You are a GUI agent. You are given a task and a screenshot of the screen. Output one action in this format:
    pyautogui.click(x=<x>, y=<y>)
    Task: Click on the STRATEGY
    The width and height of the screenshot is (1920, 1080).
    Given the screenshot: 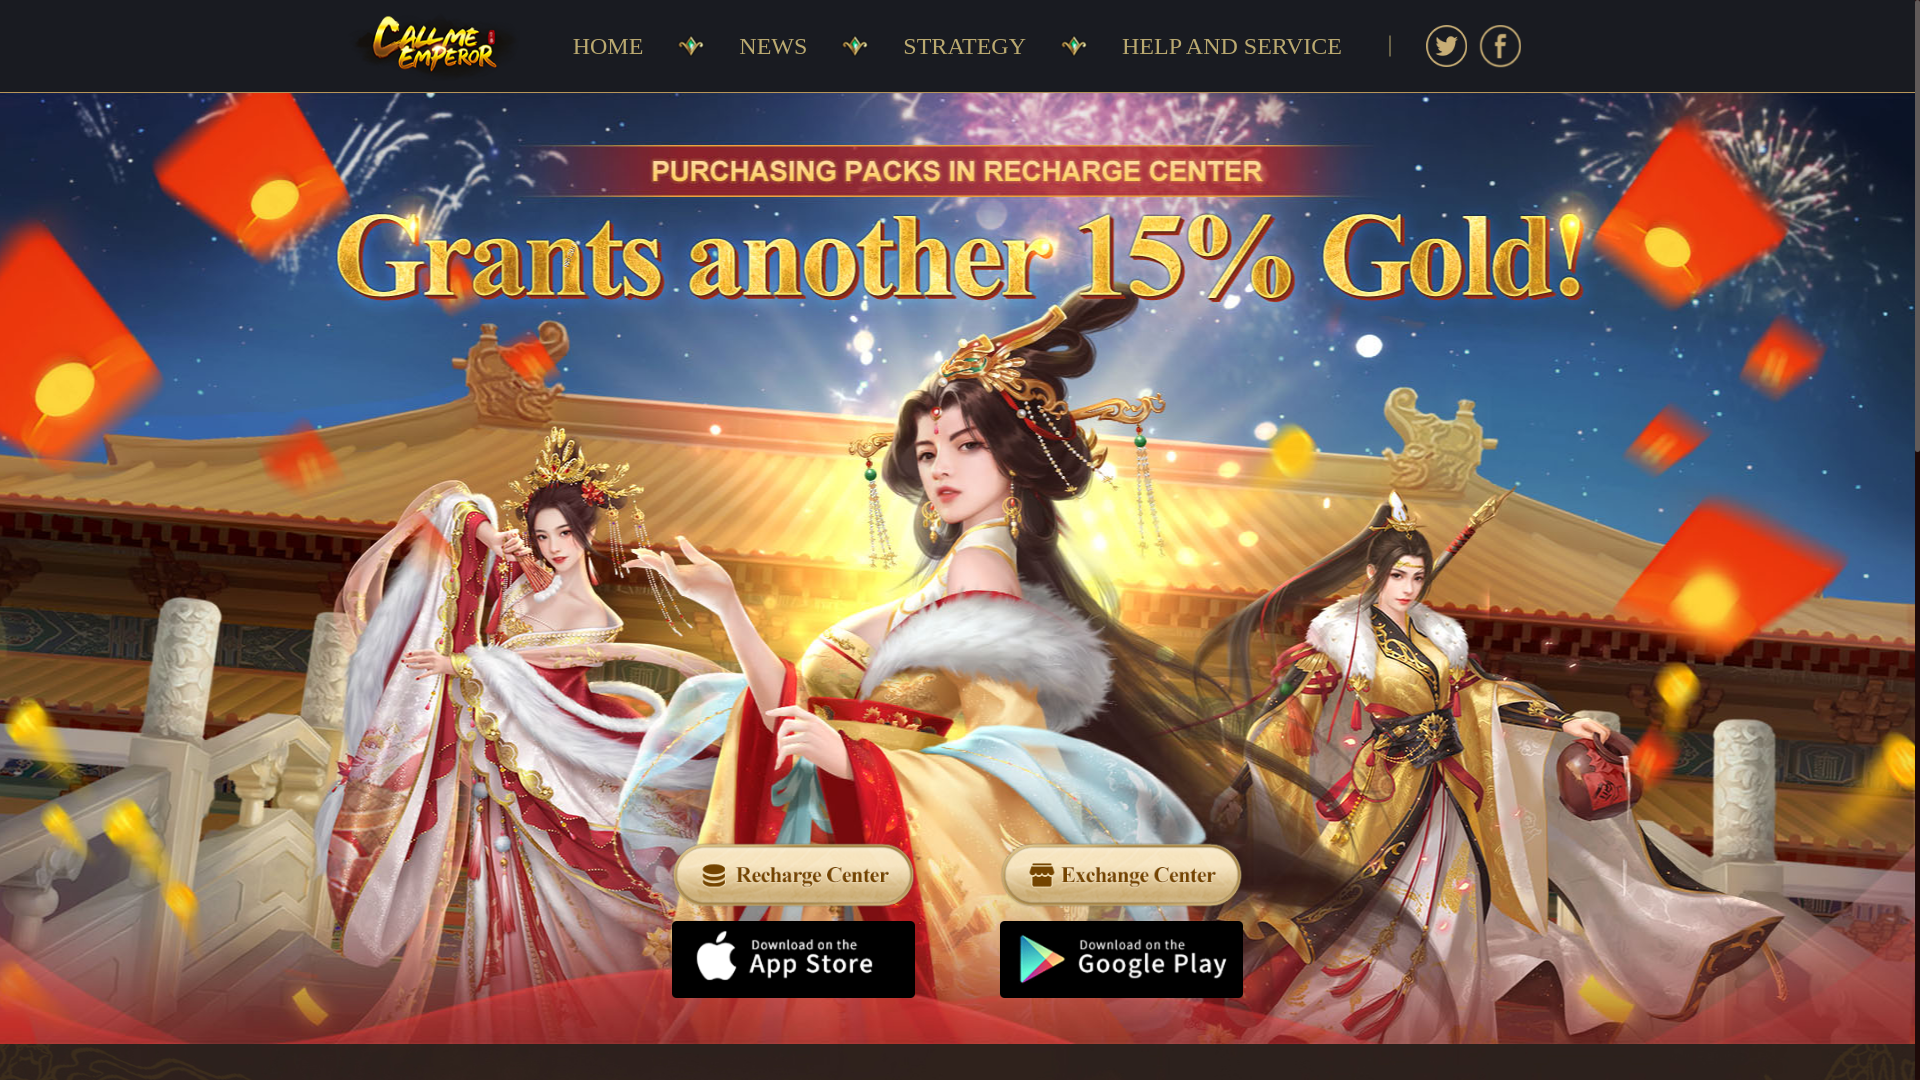 What is the action you would take?
    pyautogui.click(x=964, y=46)
    